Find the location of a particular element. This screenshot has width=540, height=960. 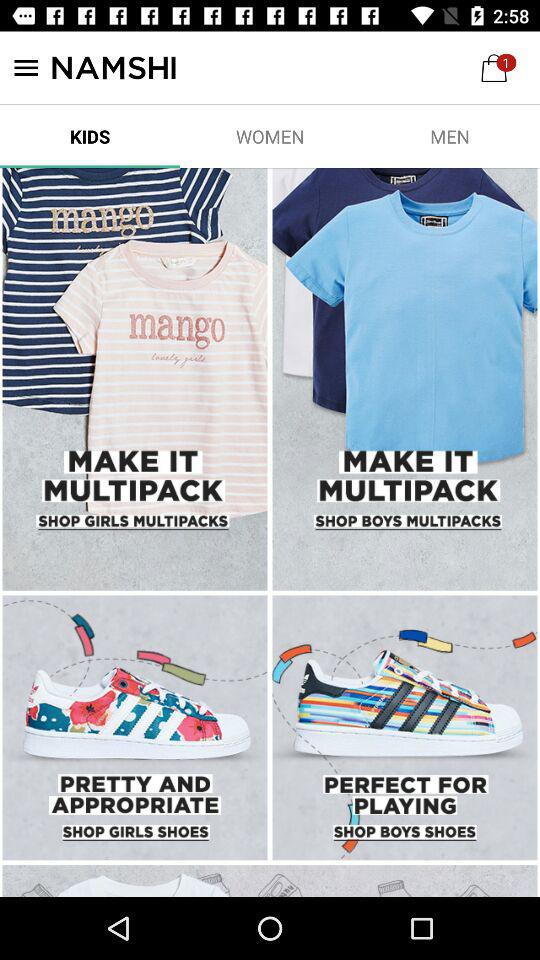

select the kids icon is located at coordinates (90, 136).